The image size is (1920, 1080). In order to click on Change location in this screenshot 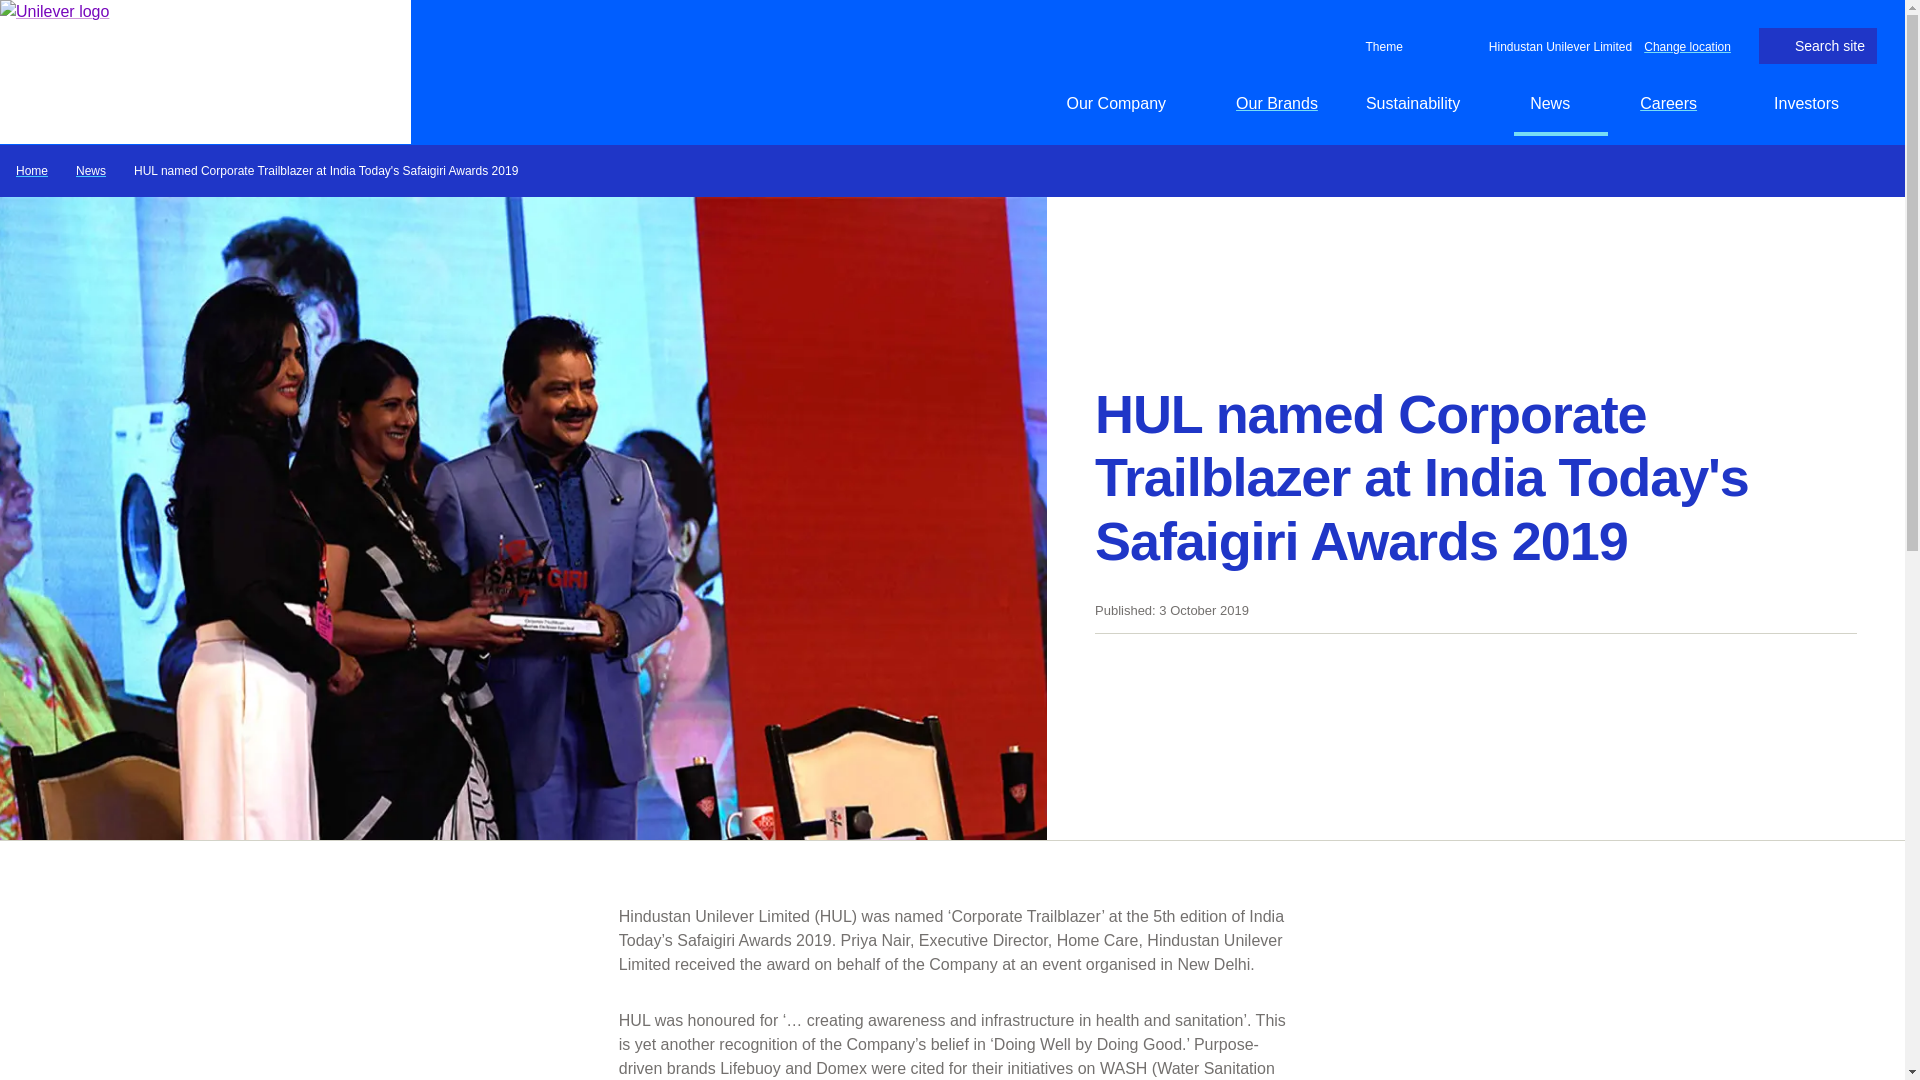, I will do `click(1687, 45)`.